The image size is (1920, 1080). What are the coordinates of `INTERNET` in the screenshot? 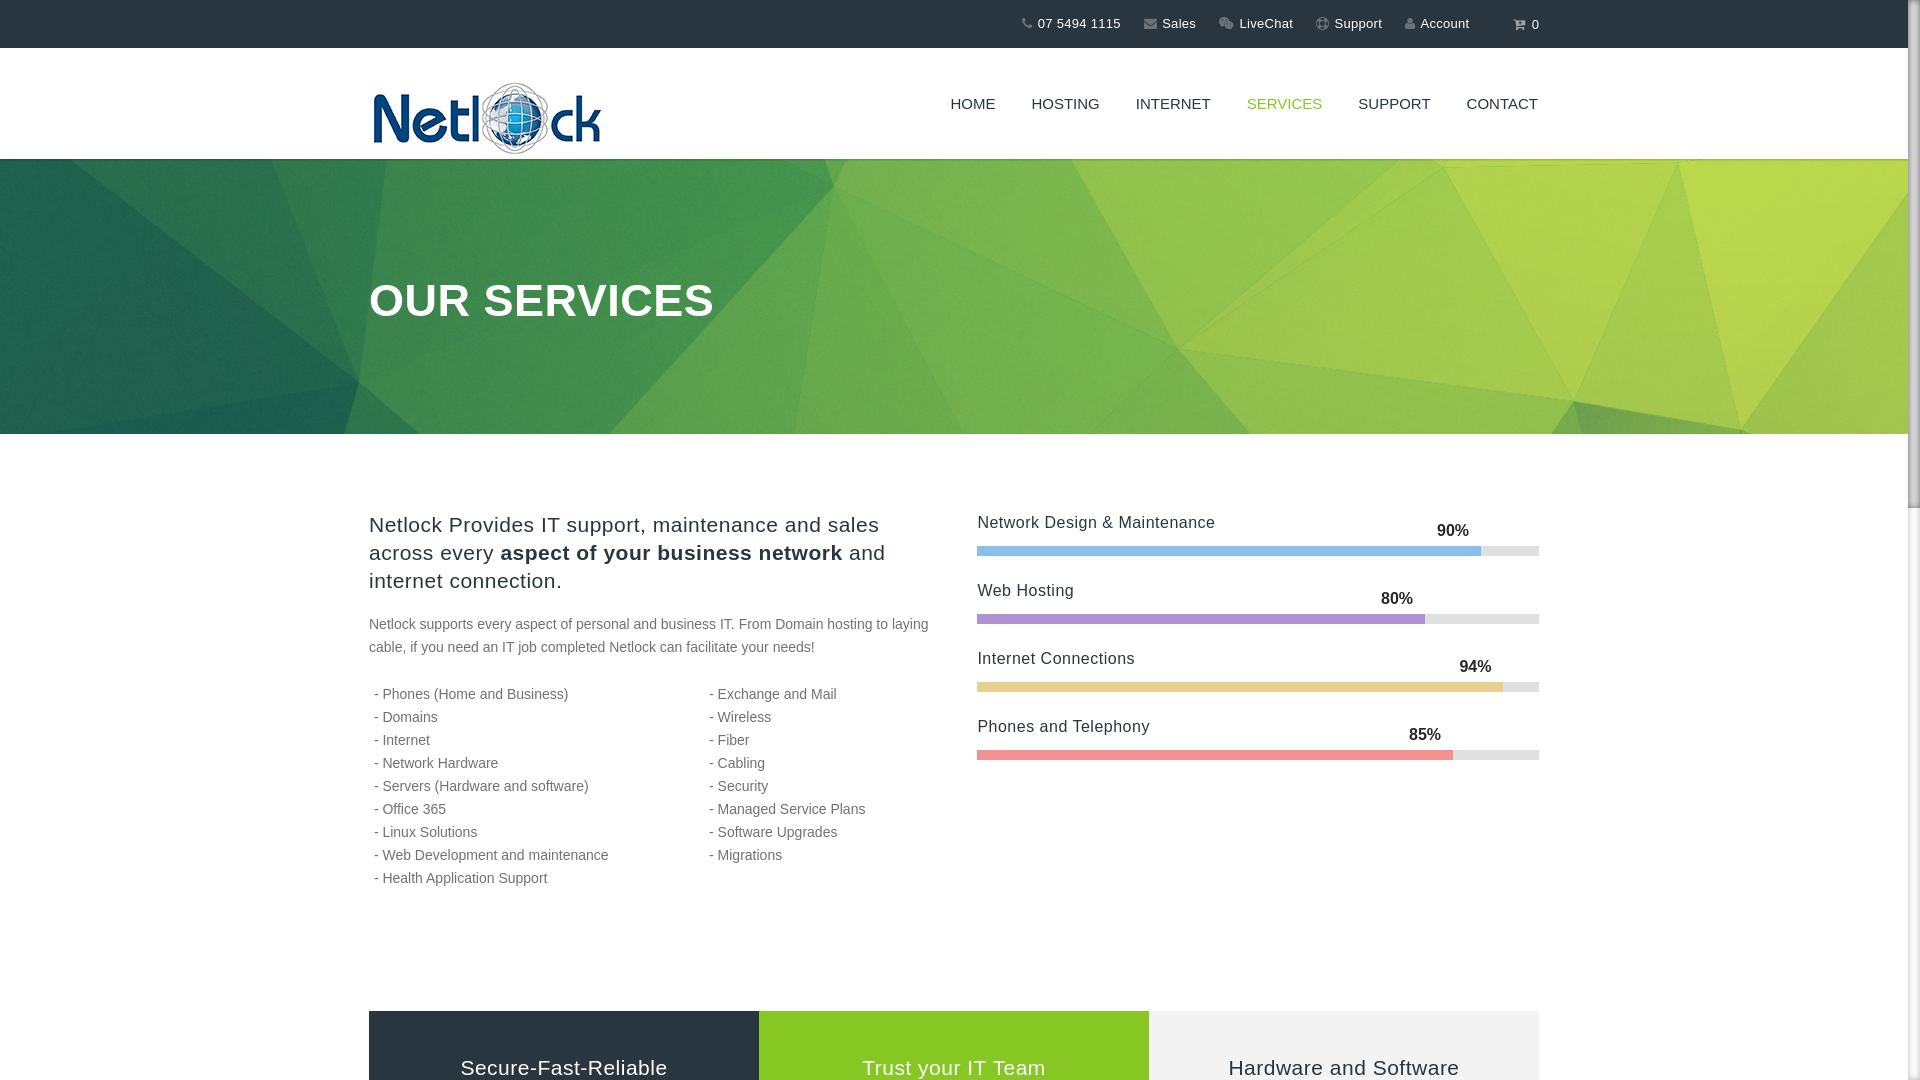 It's located at (1174, 104).